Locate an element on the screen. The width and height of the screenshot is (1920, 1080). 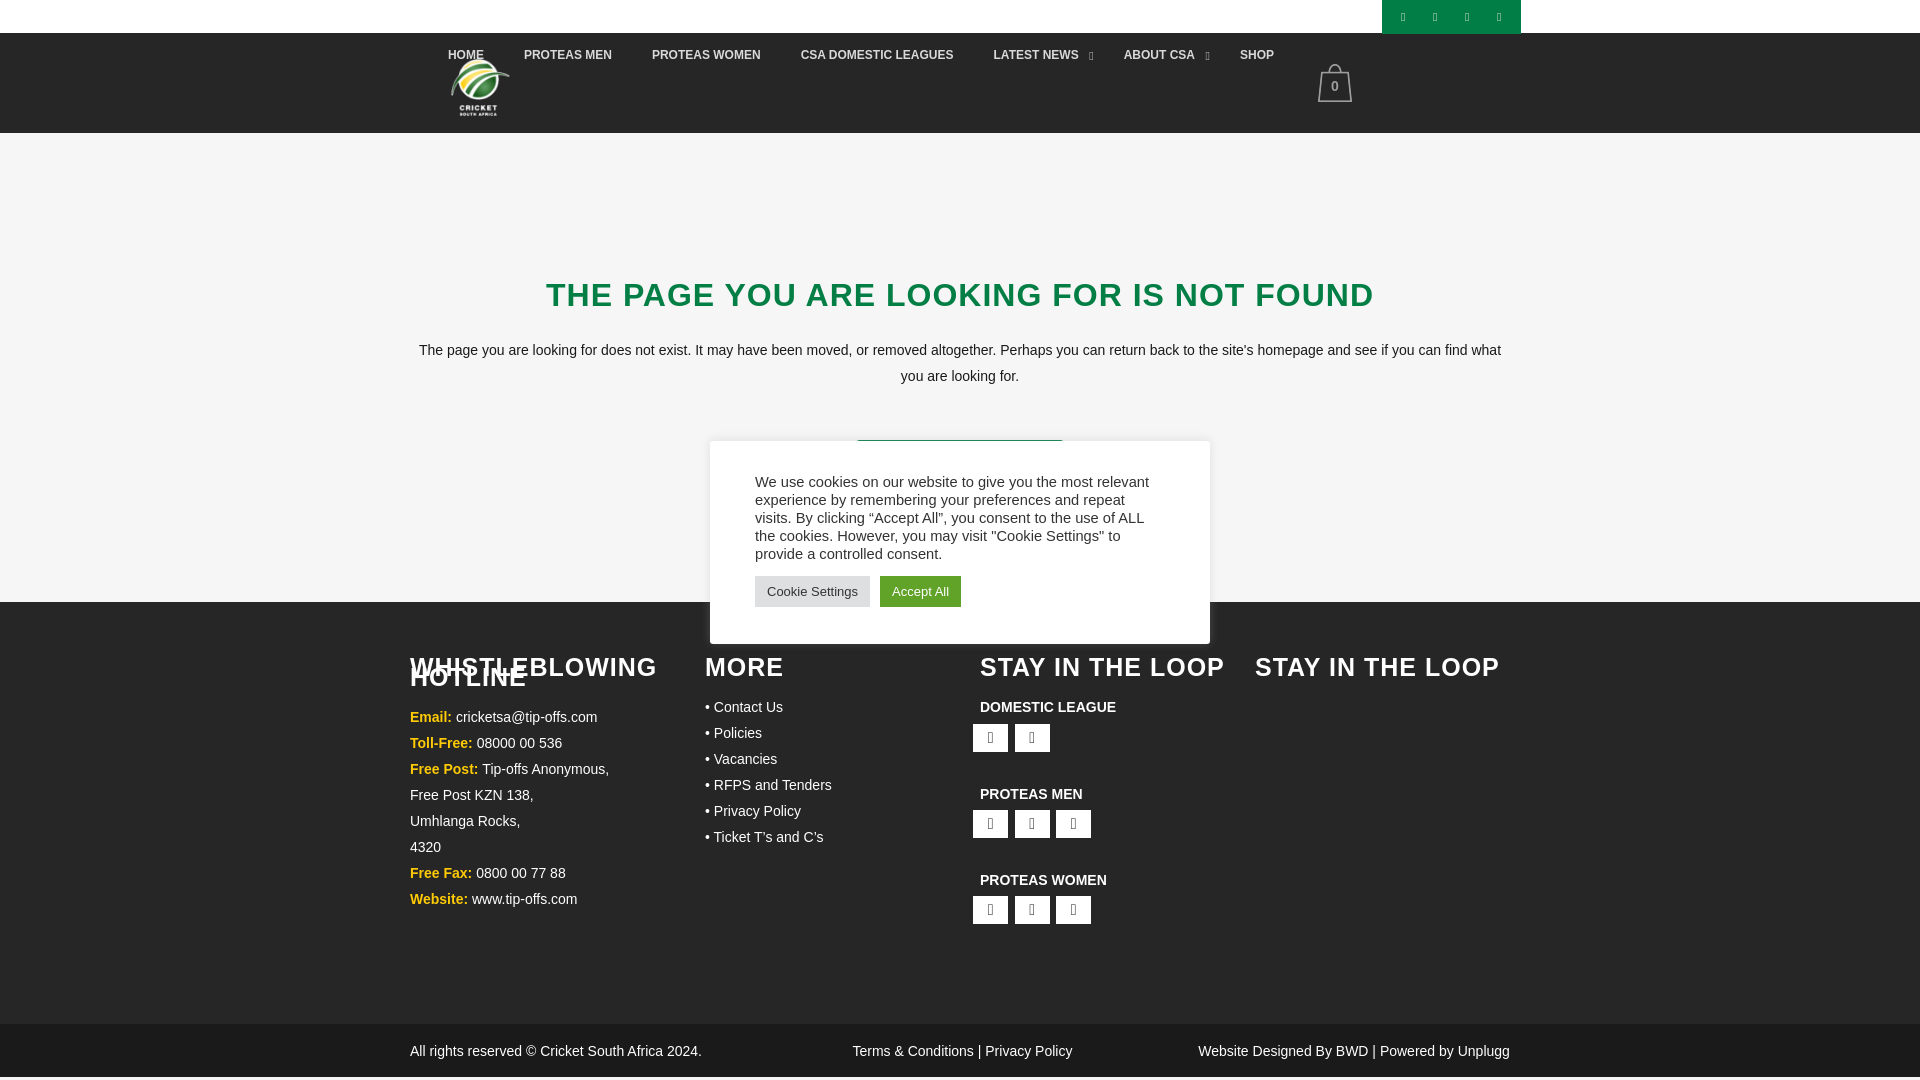
HOME is located at coordinates (466, 56).